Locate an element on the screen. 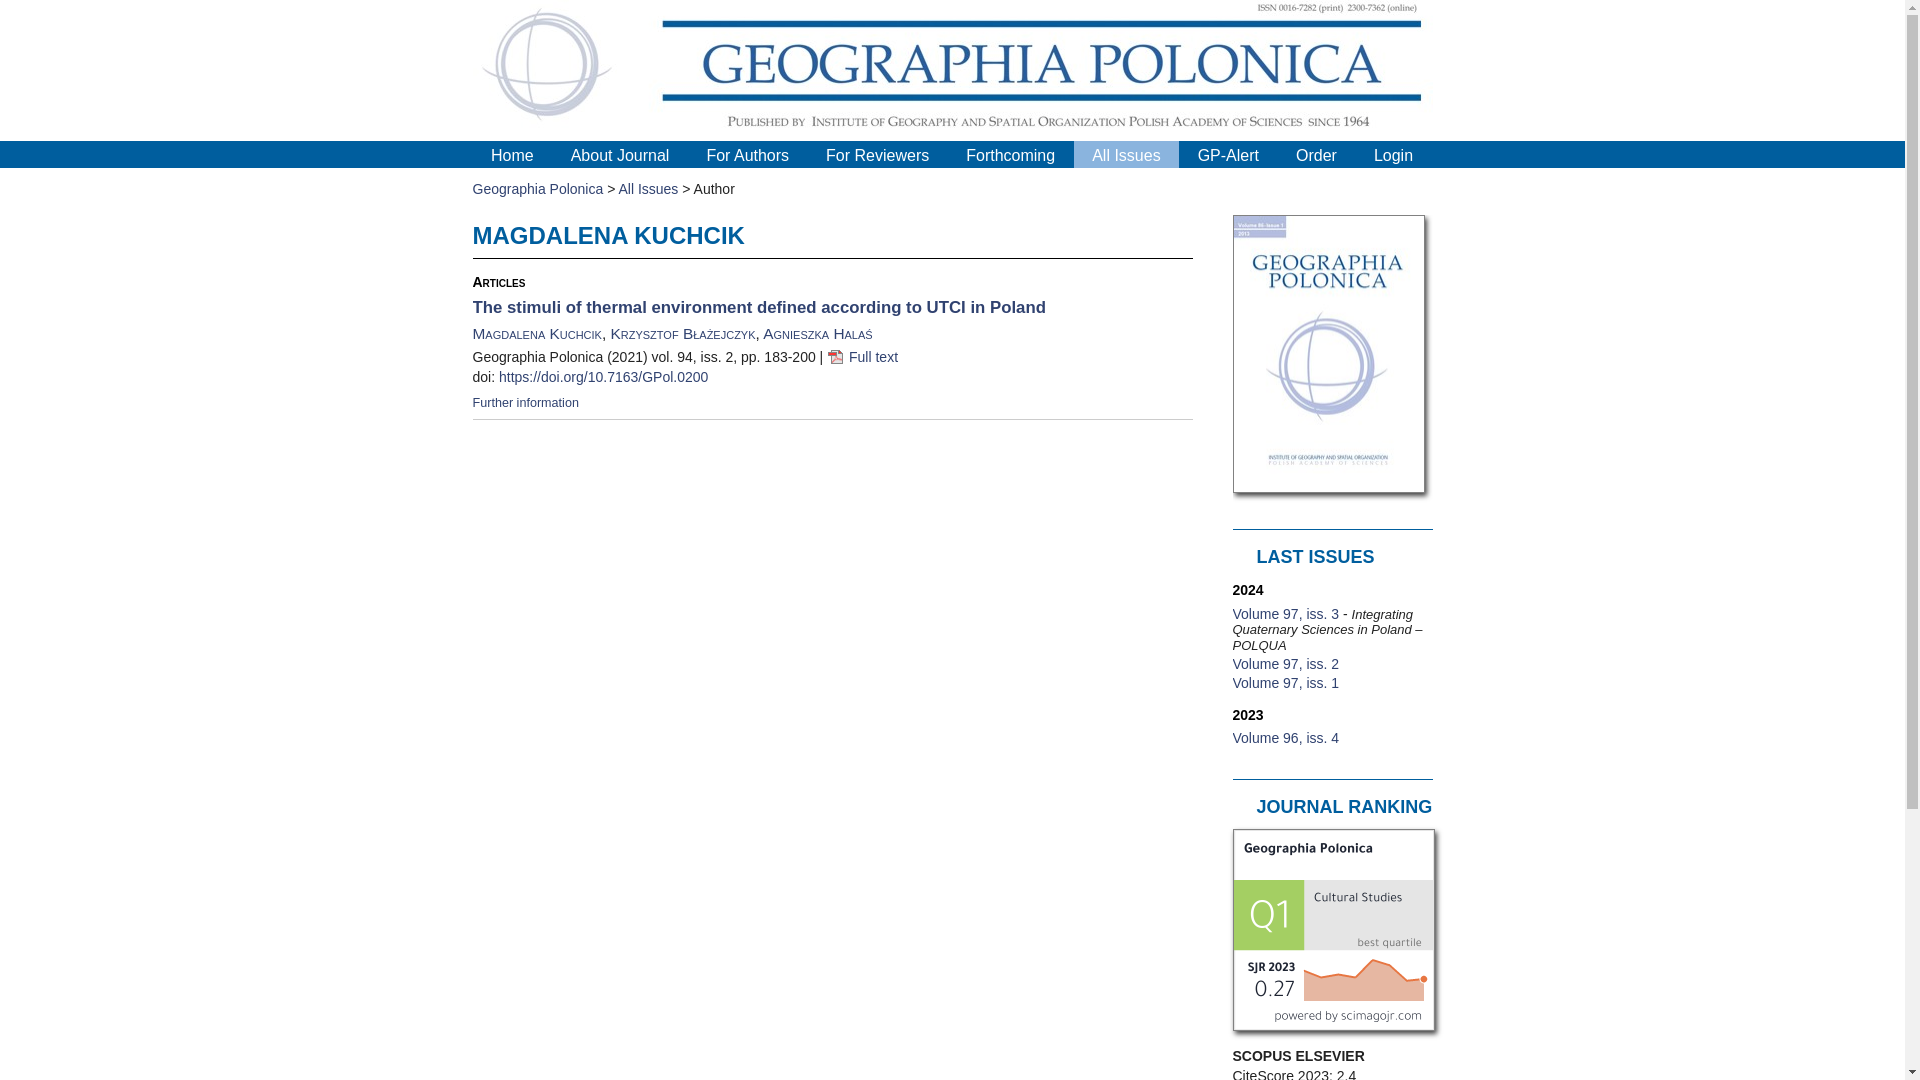  Order is located at coordinates (1316, 155).